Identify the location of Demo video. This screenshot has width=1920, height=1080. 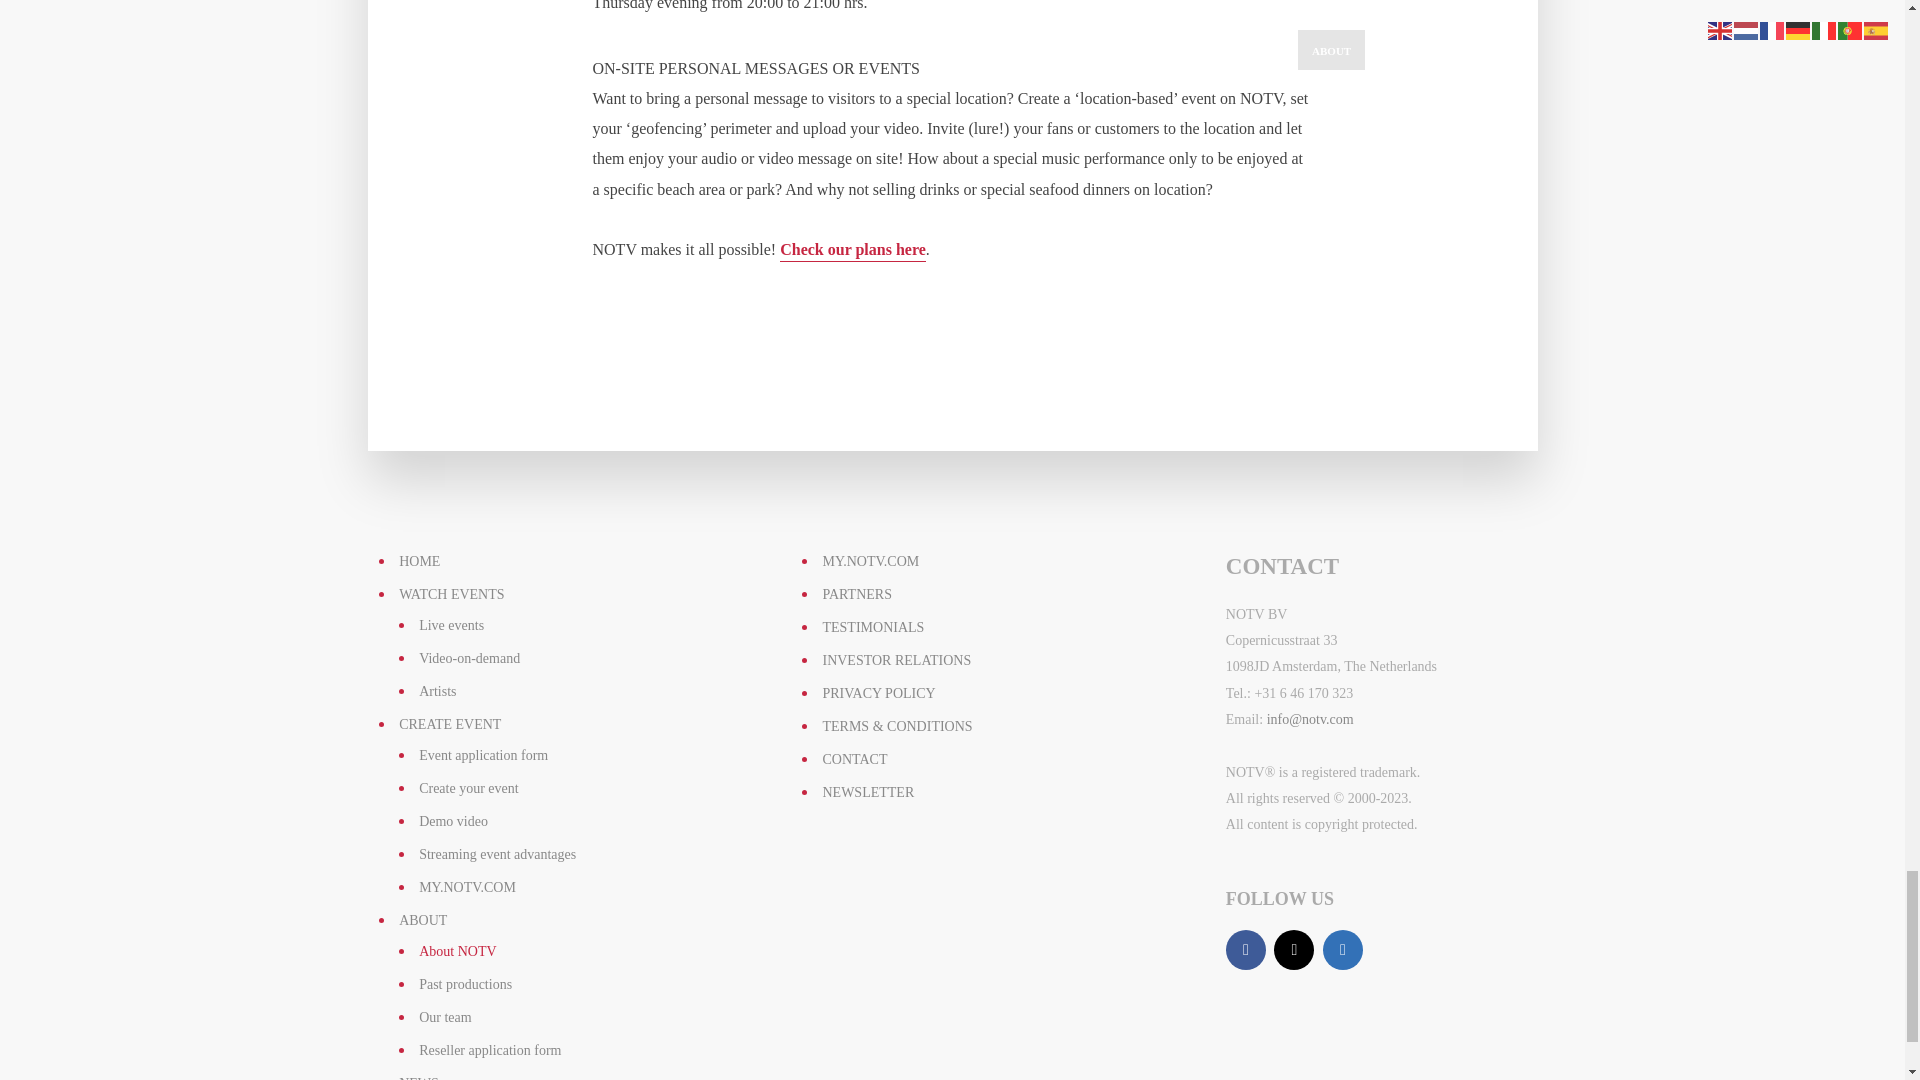
(452, 822).